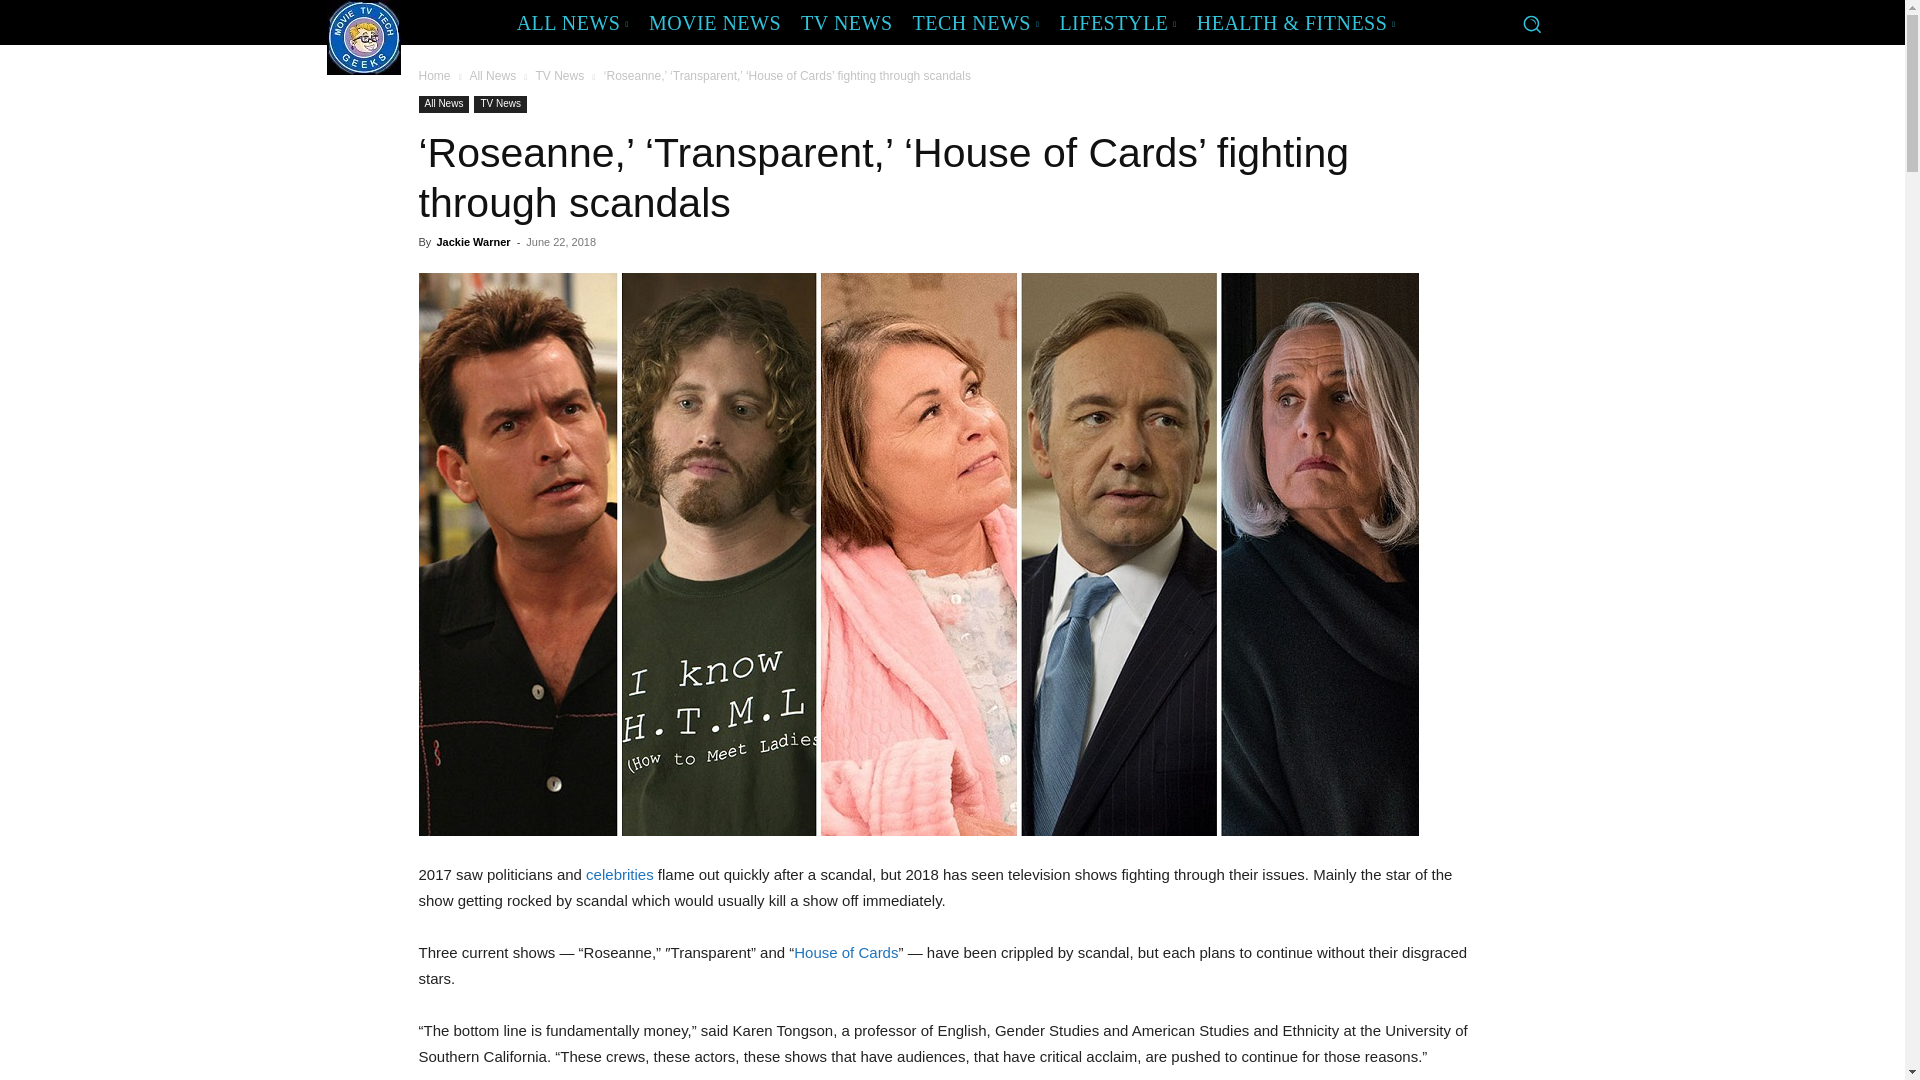  I want to click on Home, so click(434, 76).